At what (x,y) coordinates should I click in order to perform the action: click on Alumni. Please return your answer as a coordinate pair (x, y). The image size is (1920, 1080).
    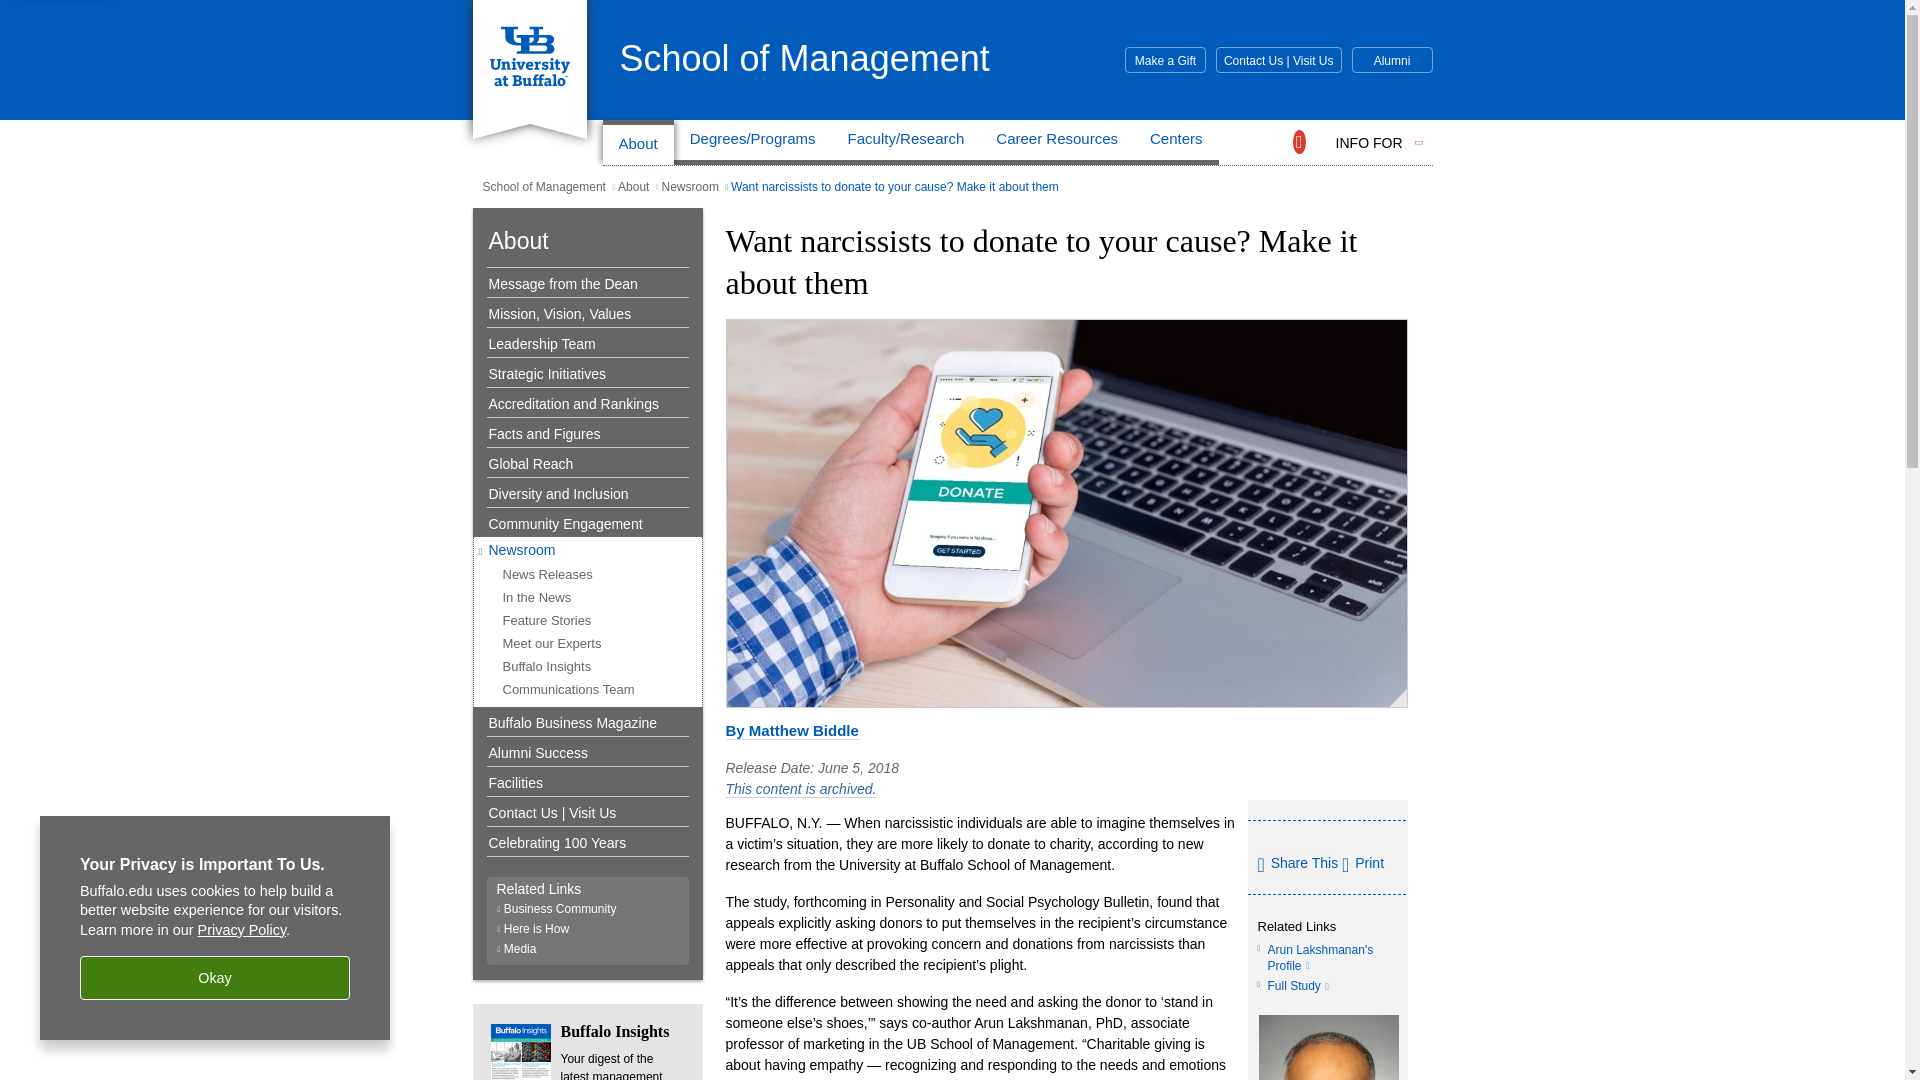
    Looking at the image, I should click on (1392, 60).